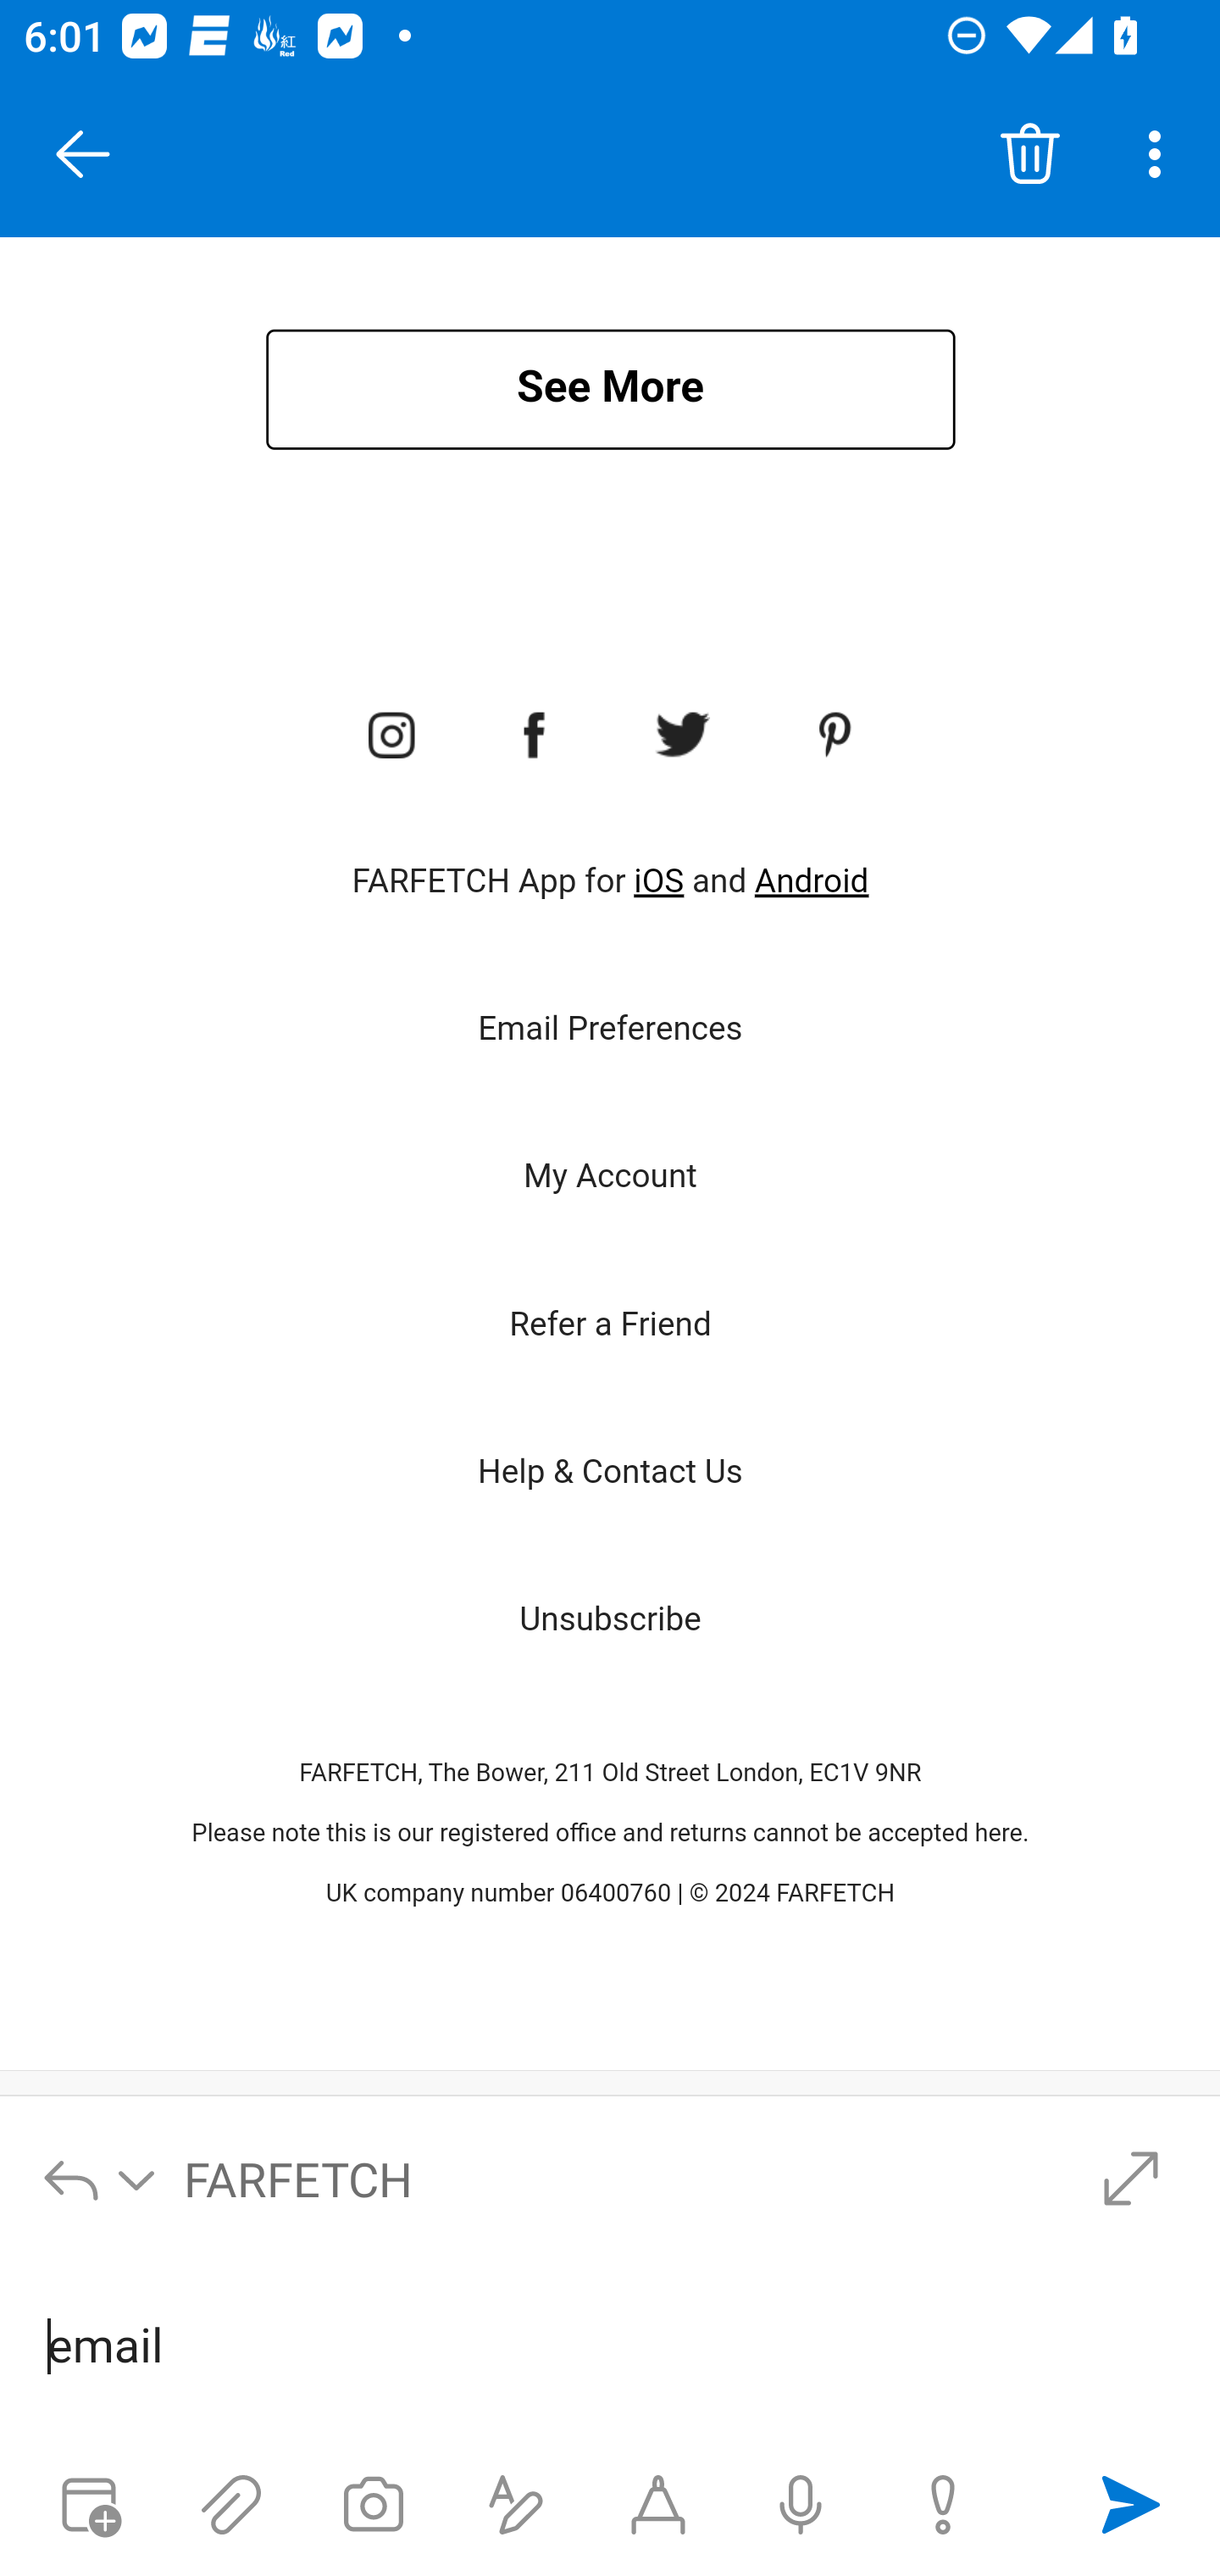 Image resolution: width=1220 pixels, height=2576 pixels. I want to click on Start Ink compose, so click(657, 2505).